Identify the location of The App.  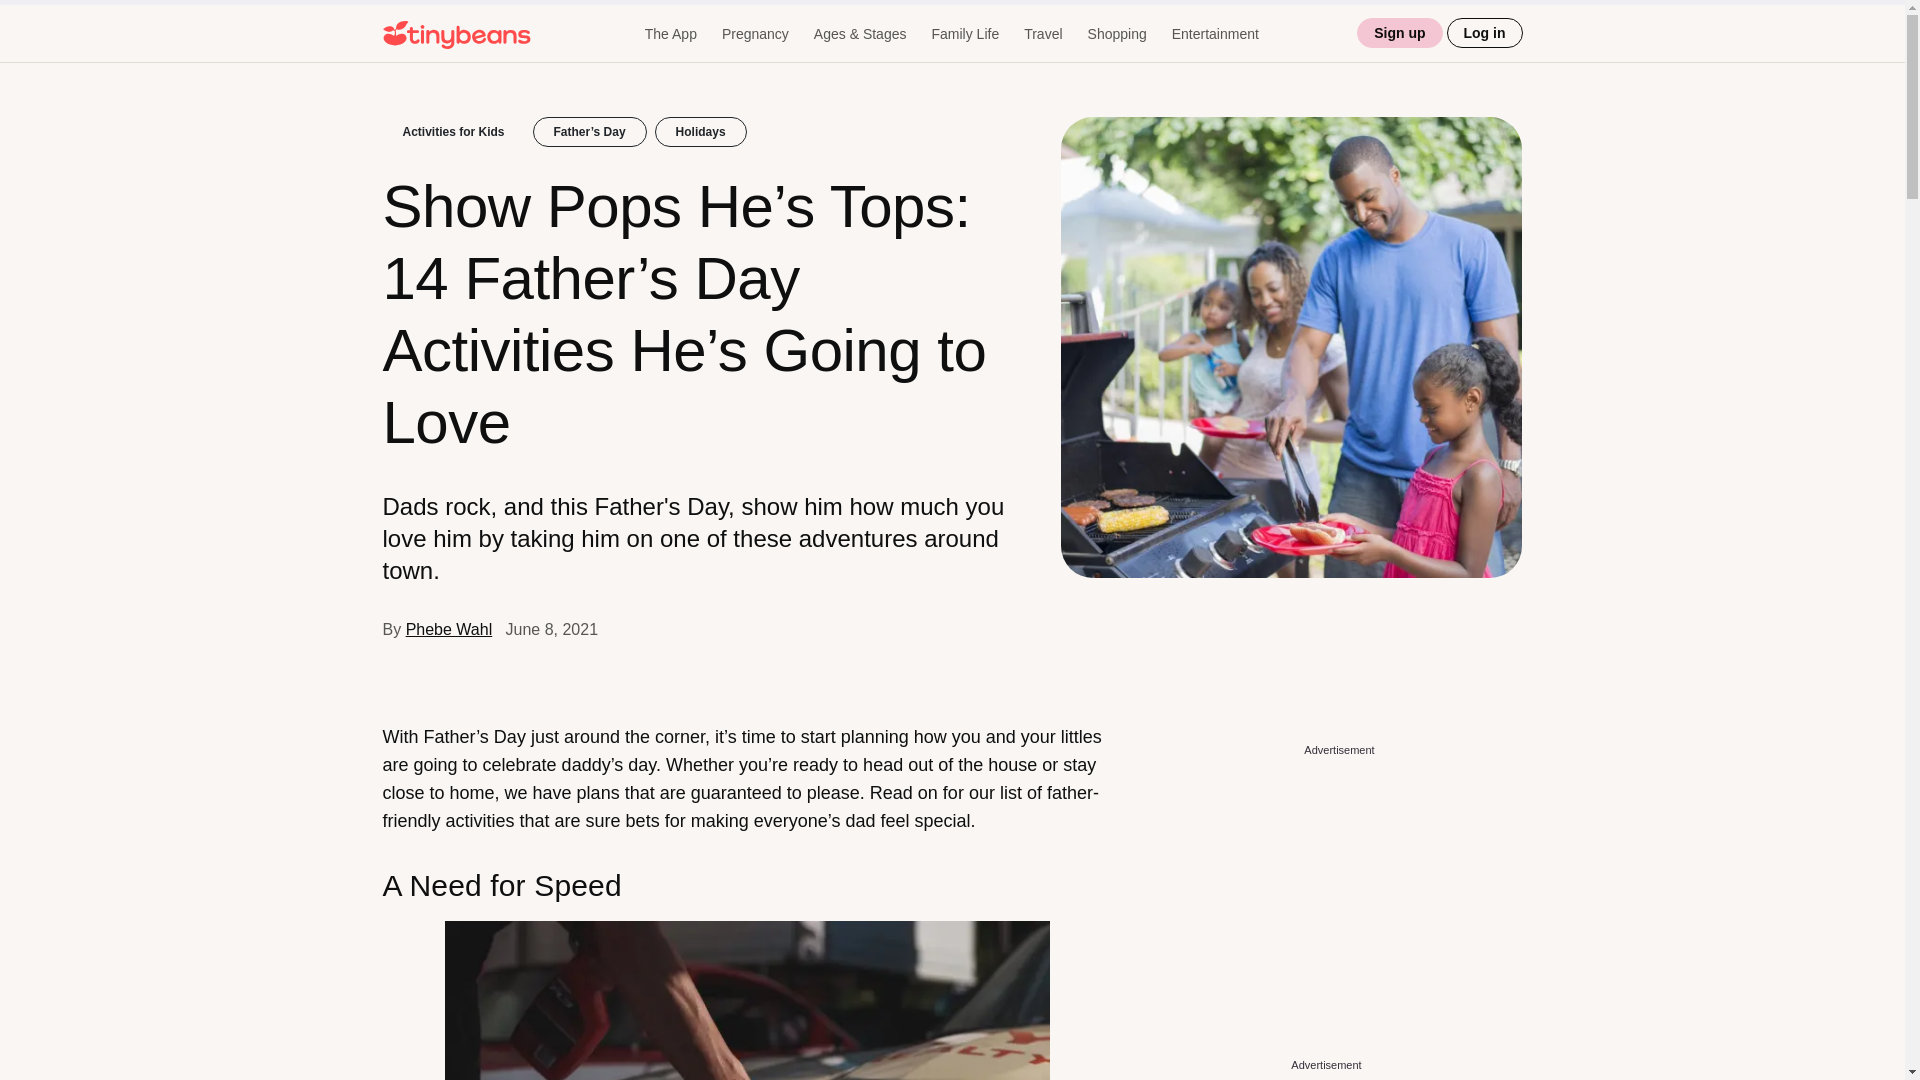
(670, 34).